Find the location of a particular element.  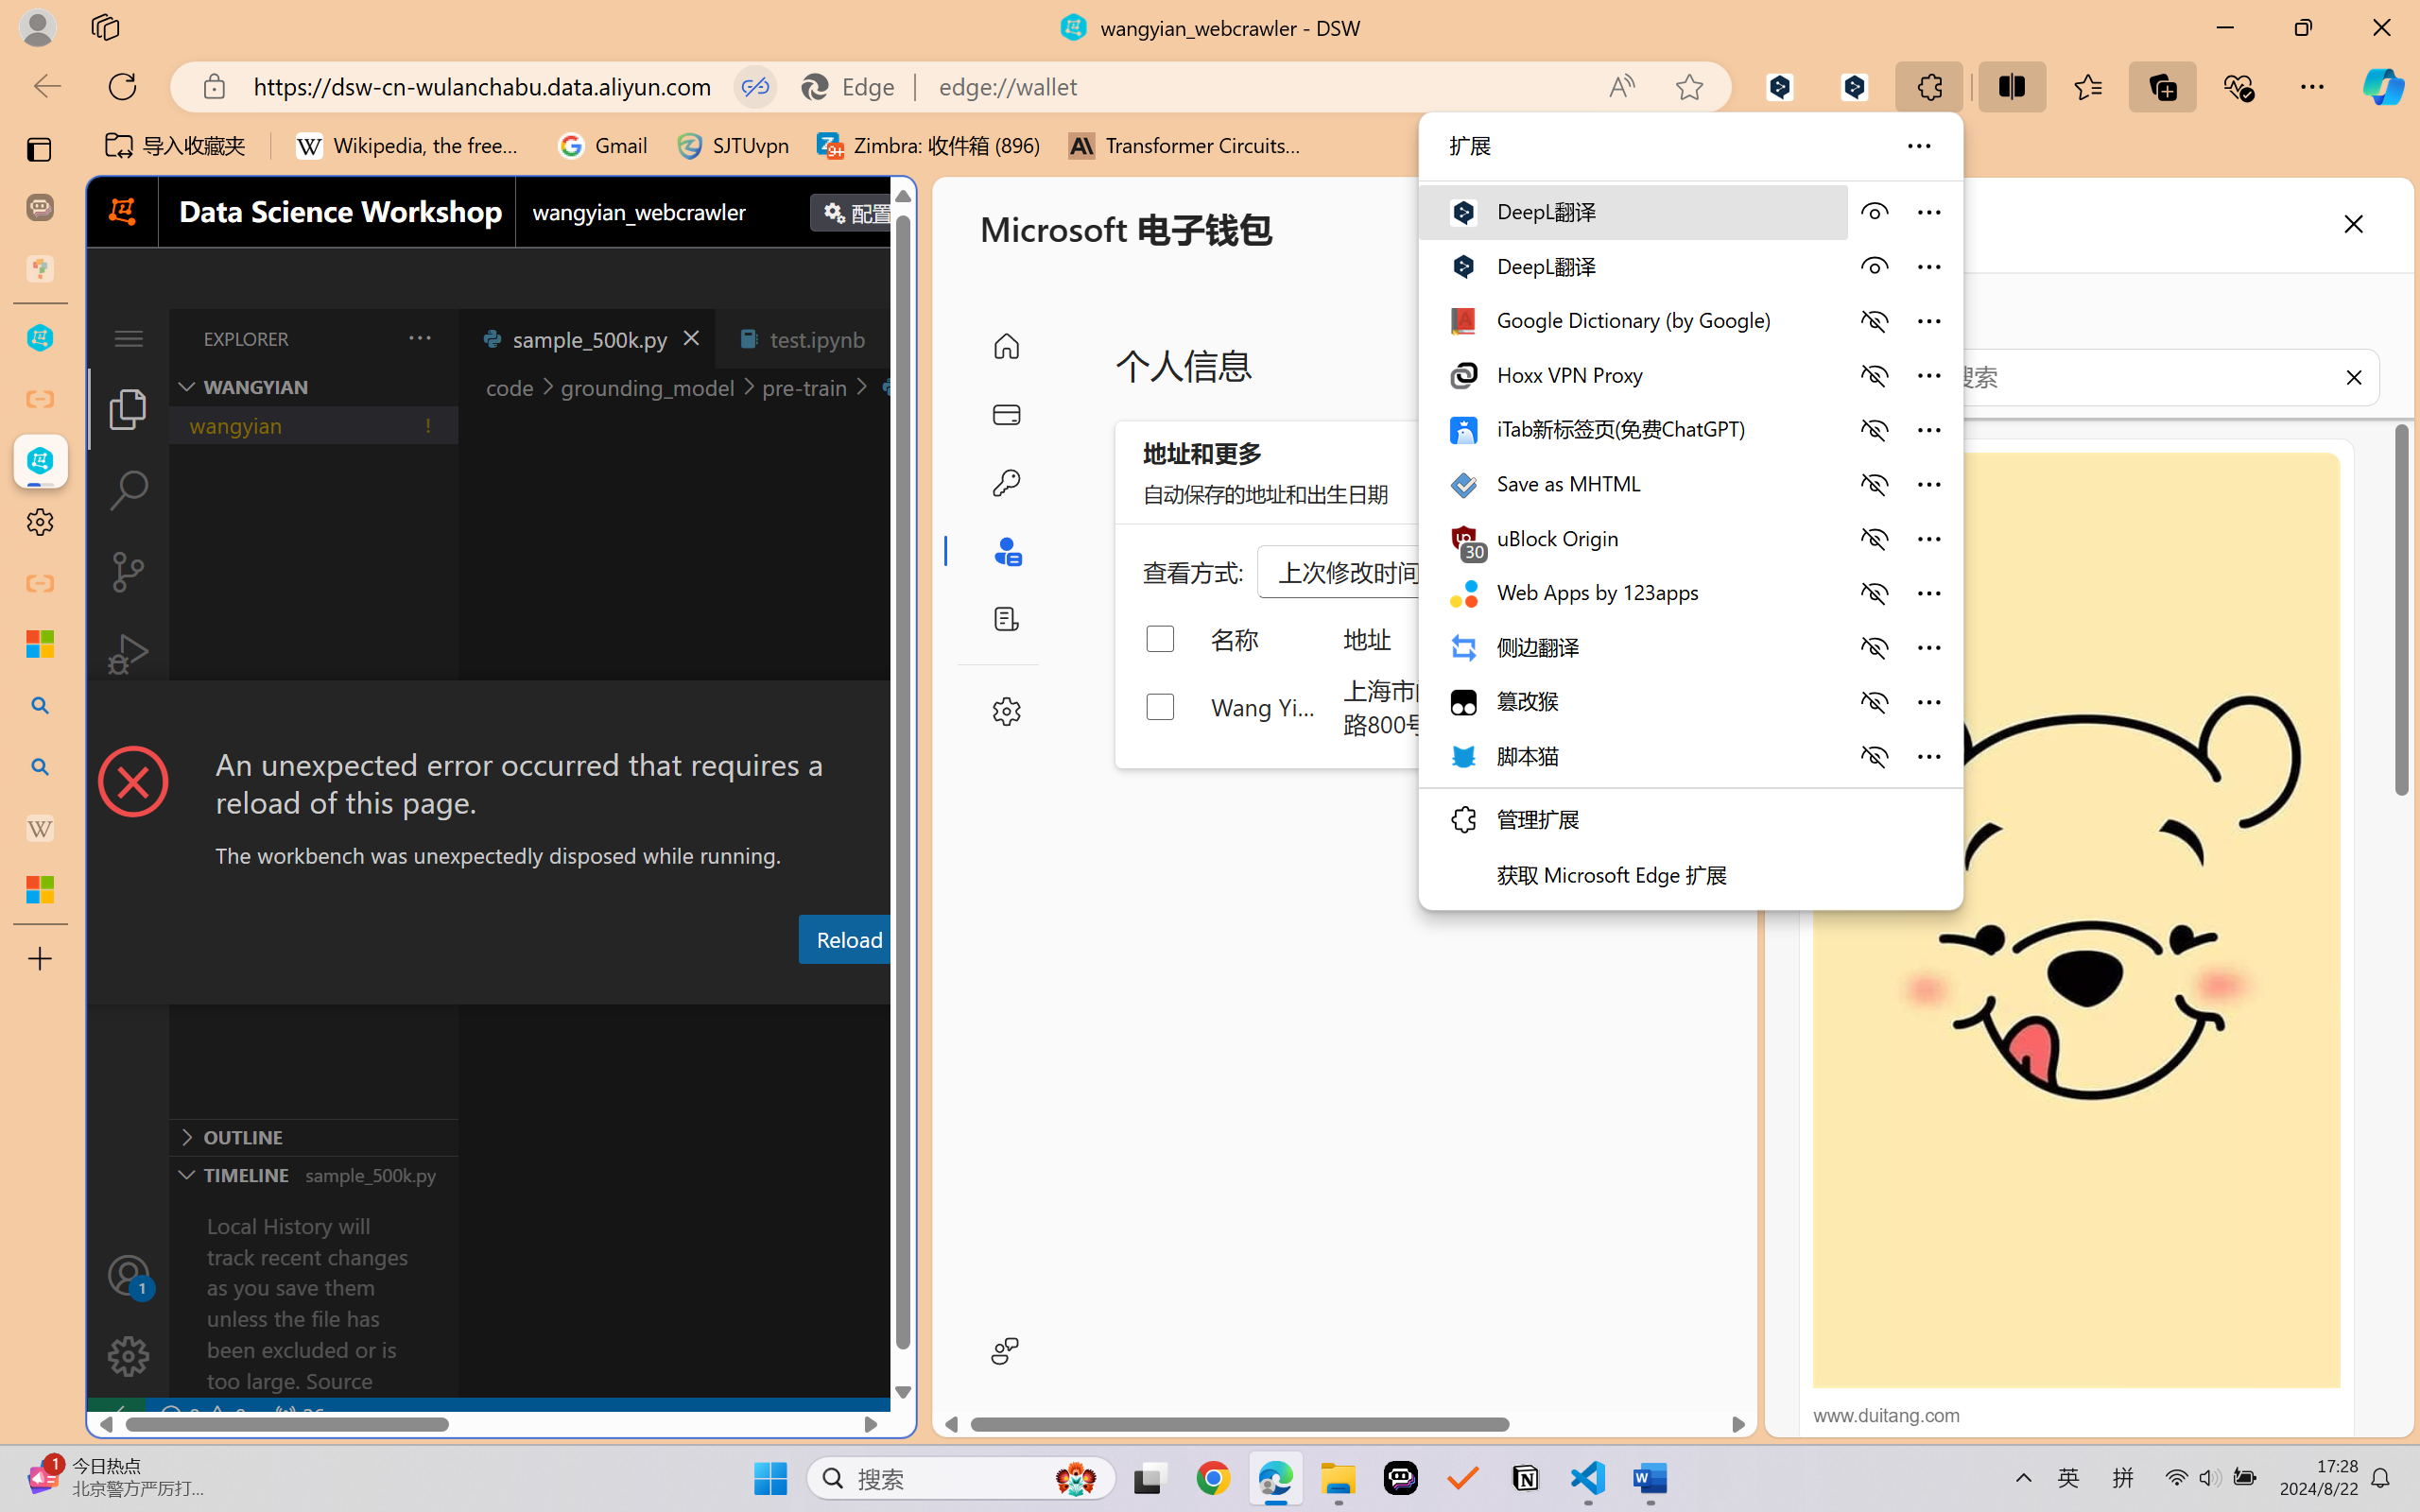

Explorer actions is located at coordinates (371, 338).